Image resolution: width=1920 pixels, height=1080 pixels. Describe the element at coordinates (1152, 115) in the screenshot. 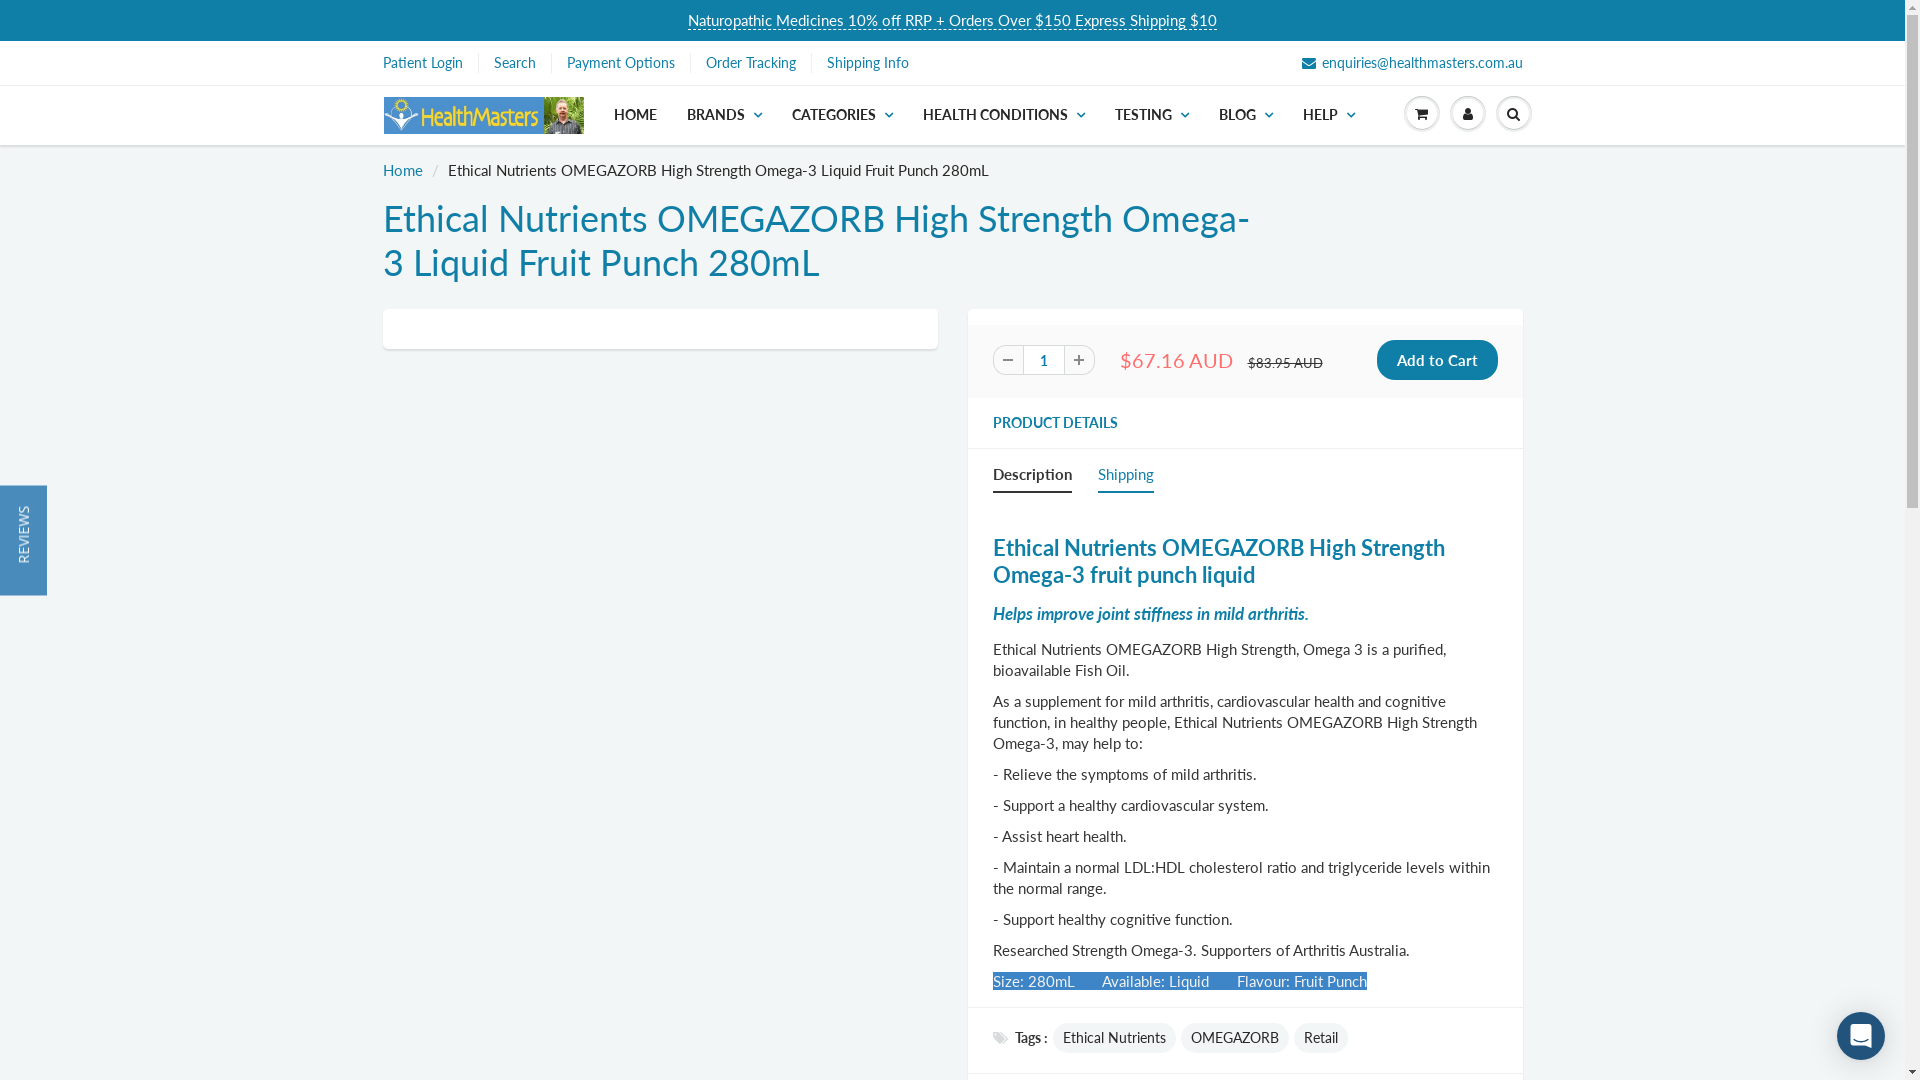

I see `TESTING` at that location.